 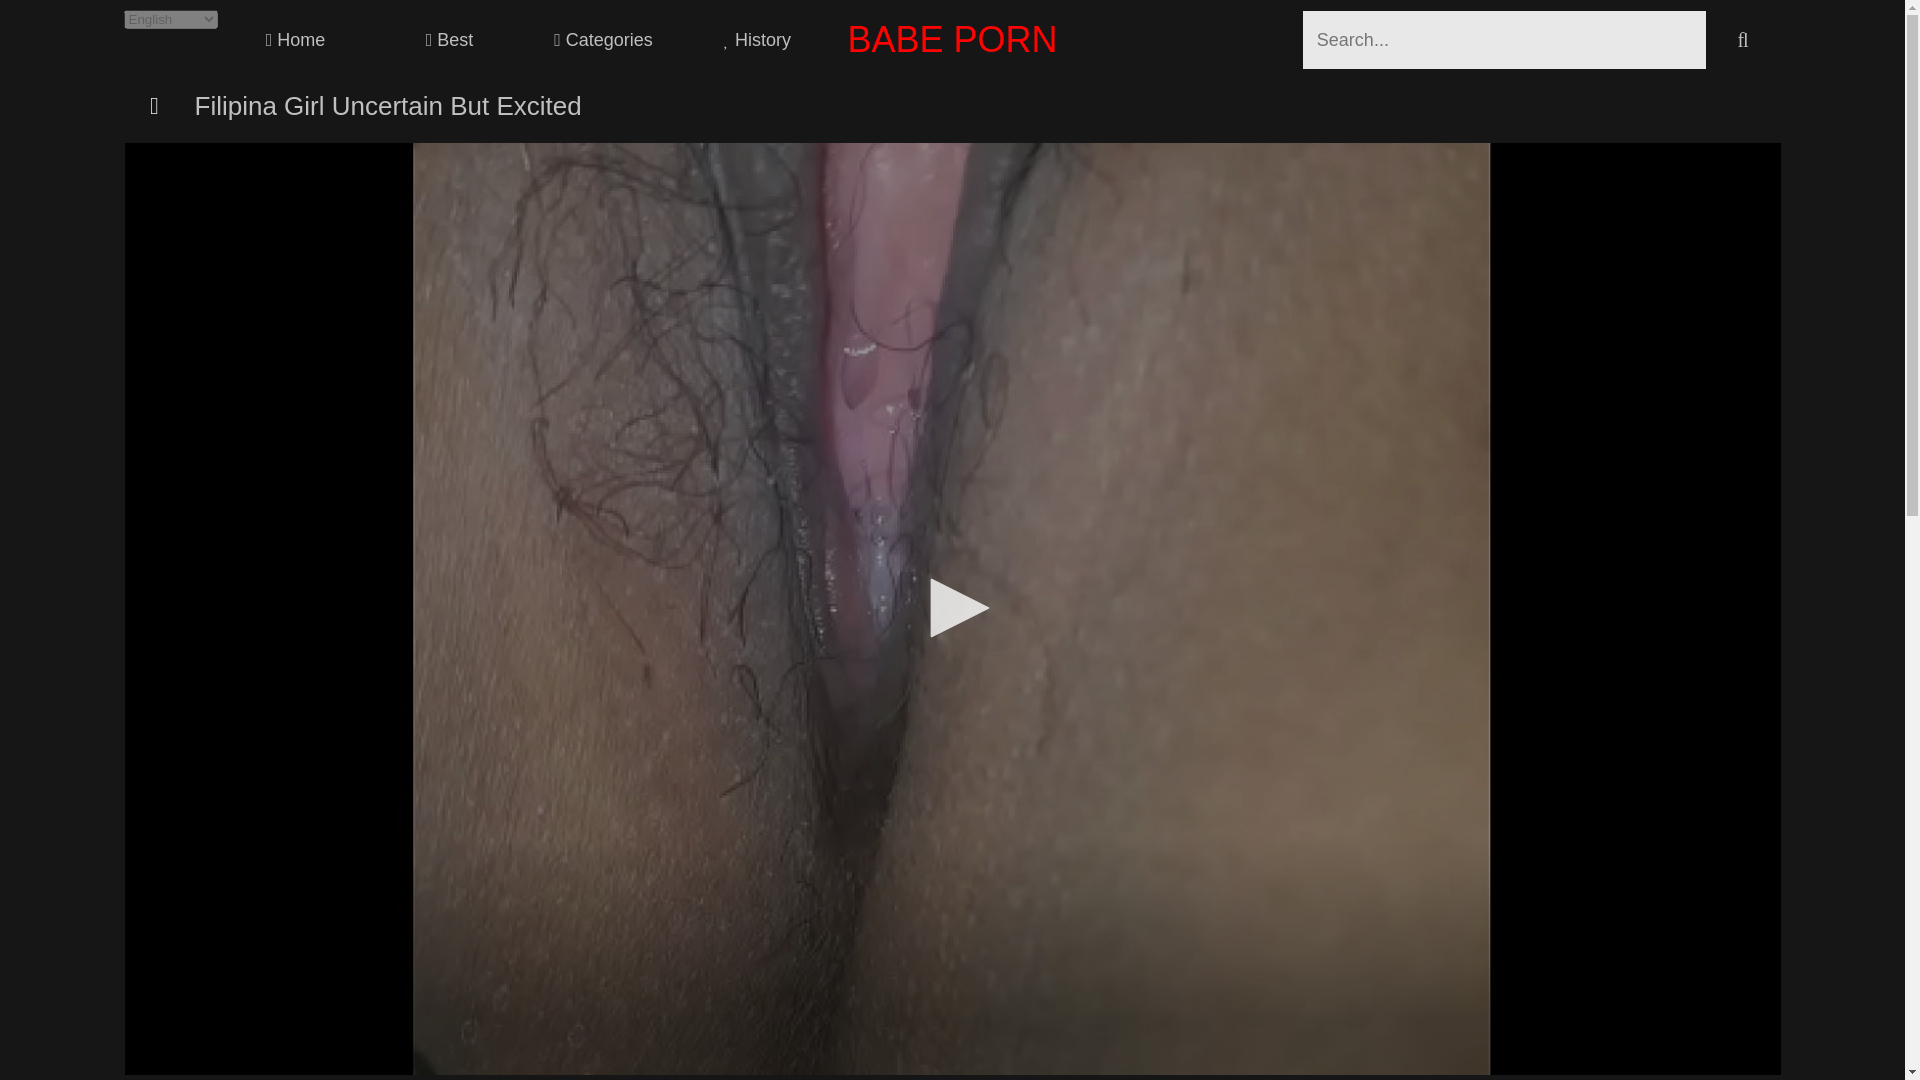 What do you see at coordinates (296, 40) in the screenshot?
I see `Home` at bounding box center [296, 40].